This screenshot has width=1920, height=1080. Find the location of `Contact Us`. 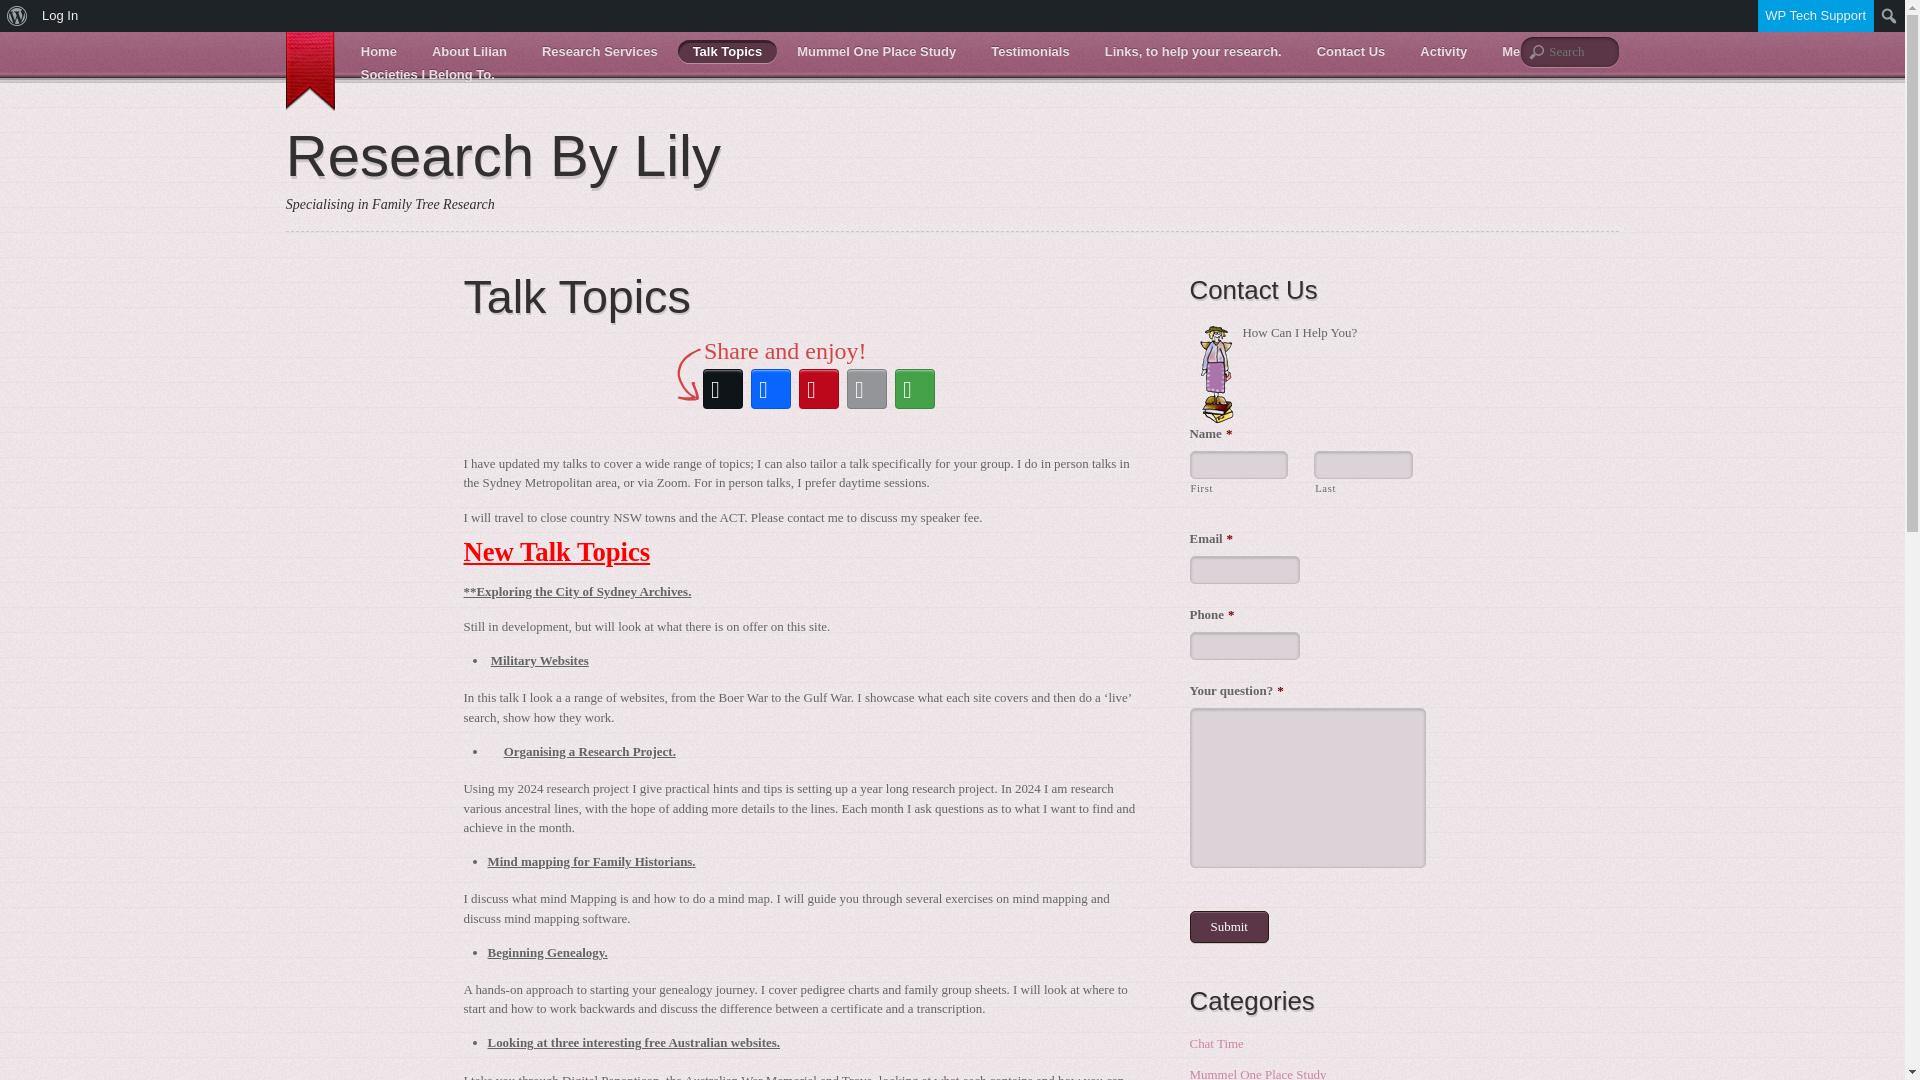

Contact Us is located at coordinates (1351, 50).